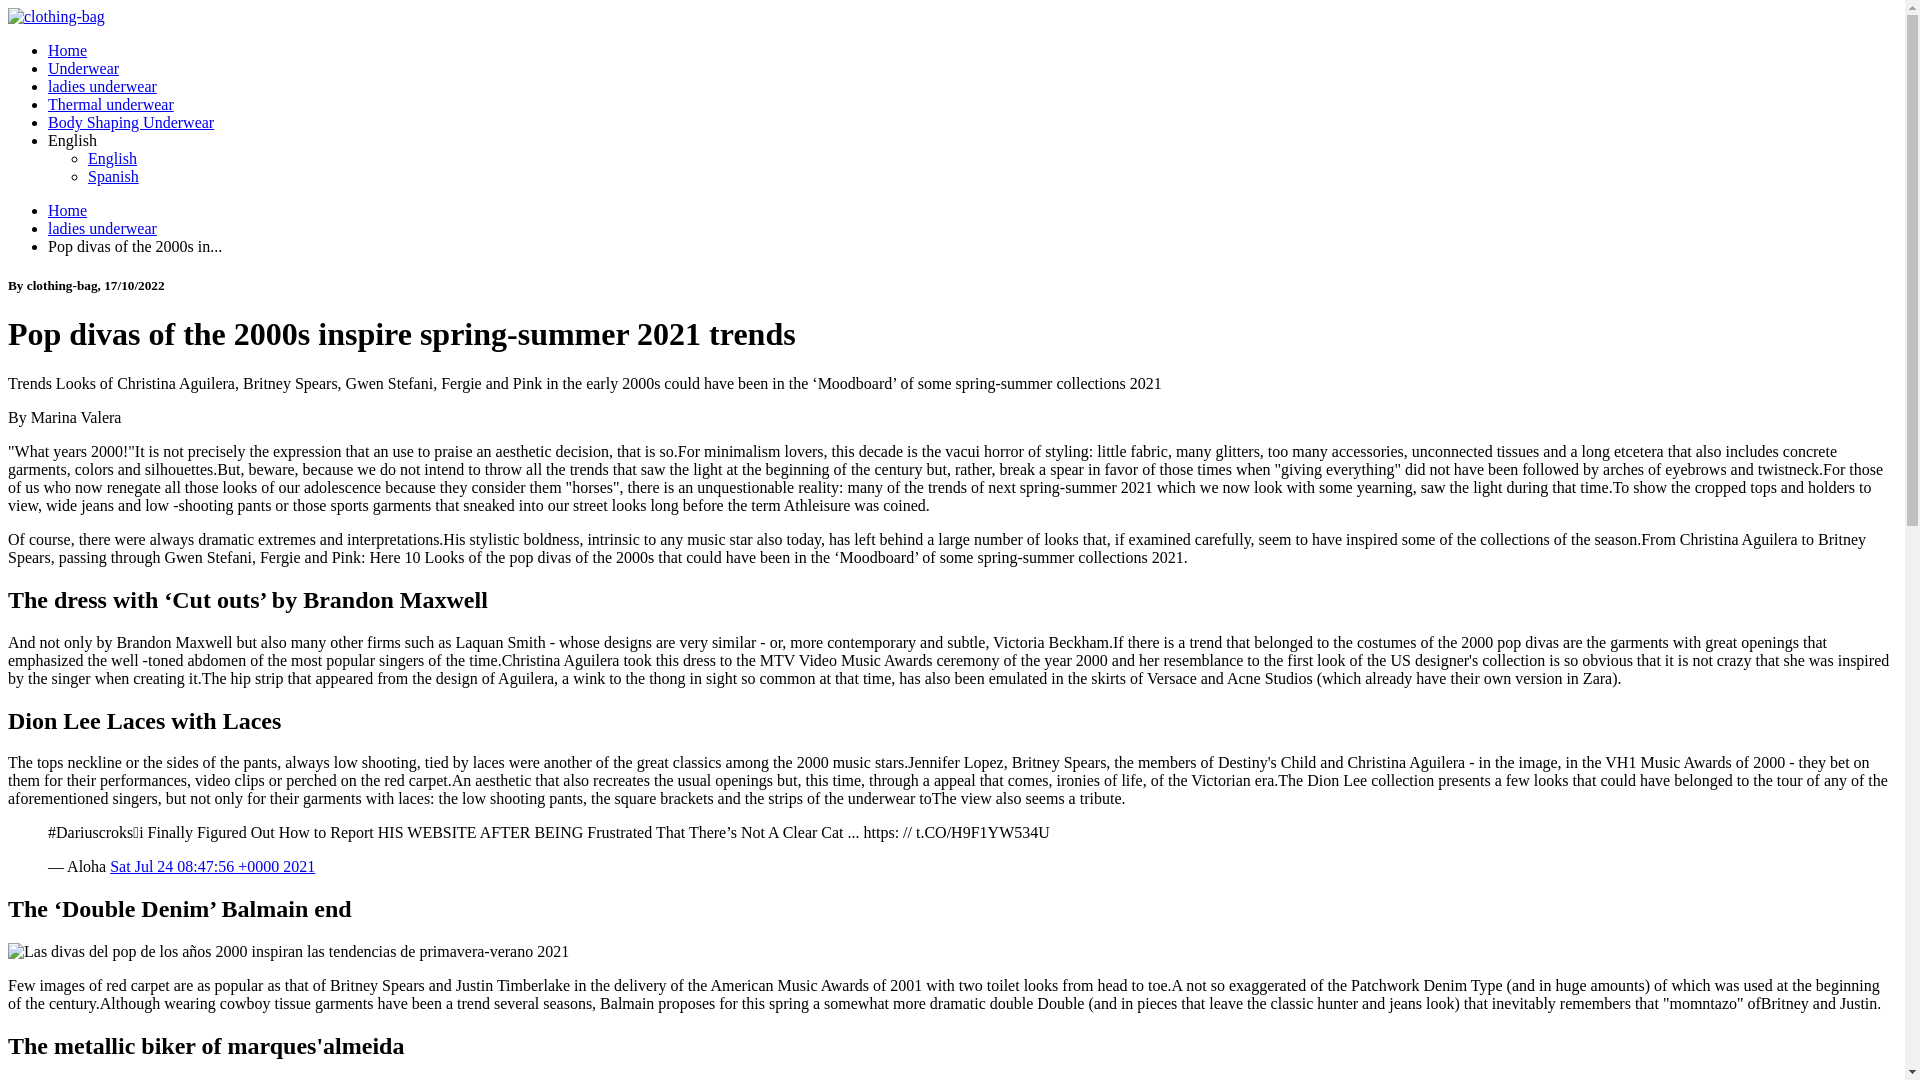  Describe the element at coordinates (56, 16) in the screenshot. I see `clothing-bag` at that location.